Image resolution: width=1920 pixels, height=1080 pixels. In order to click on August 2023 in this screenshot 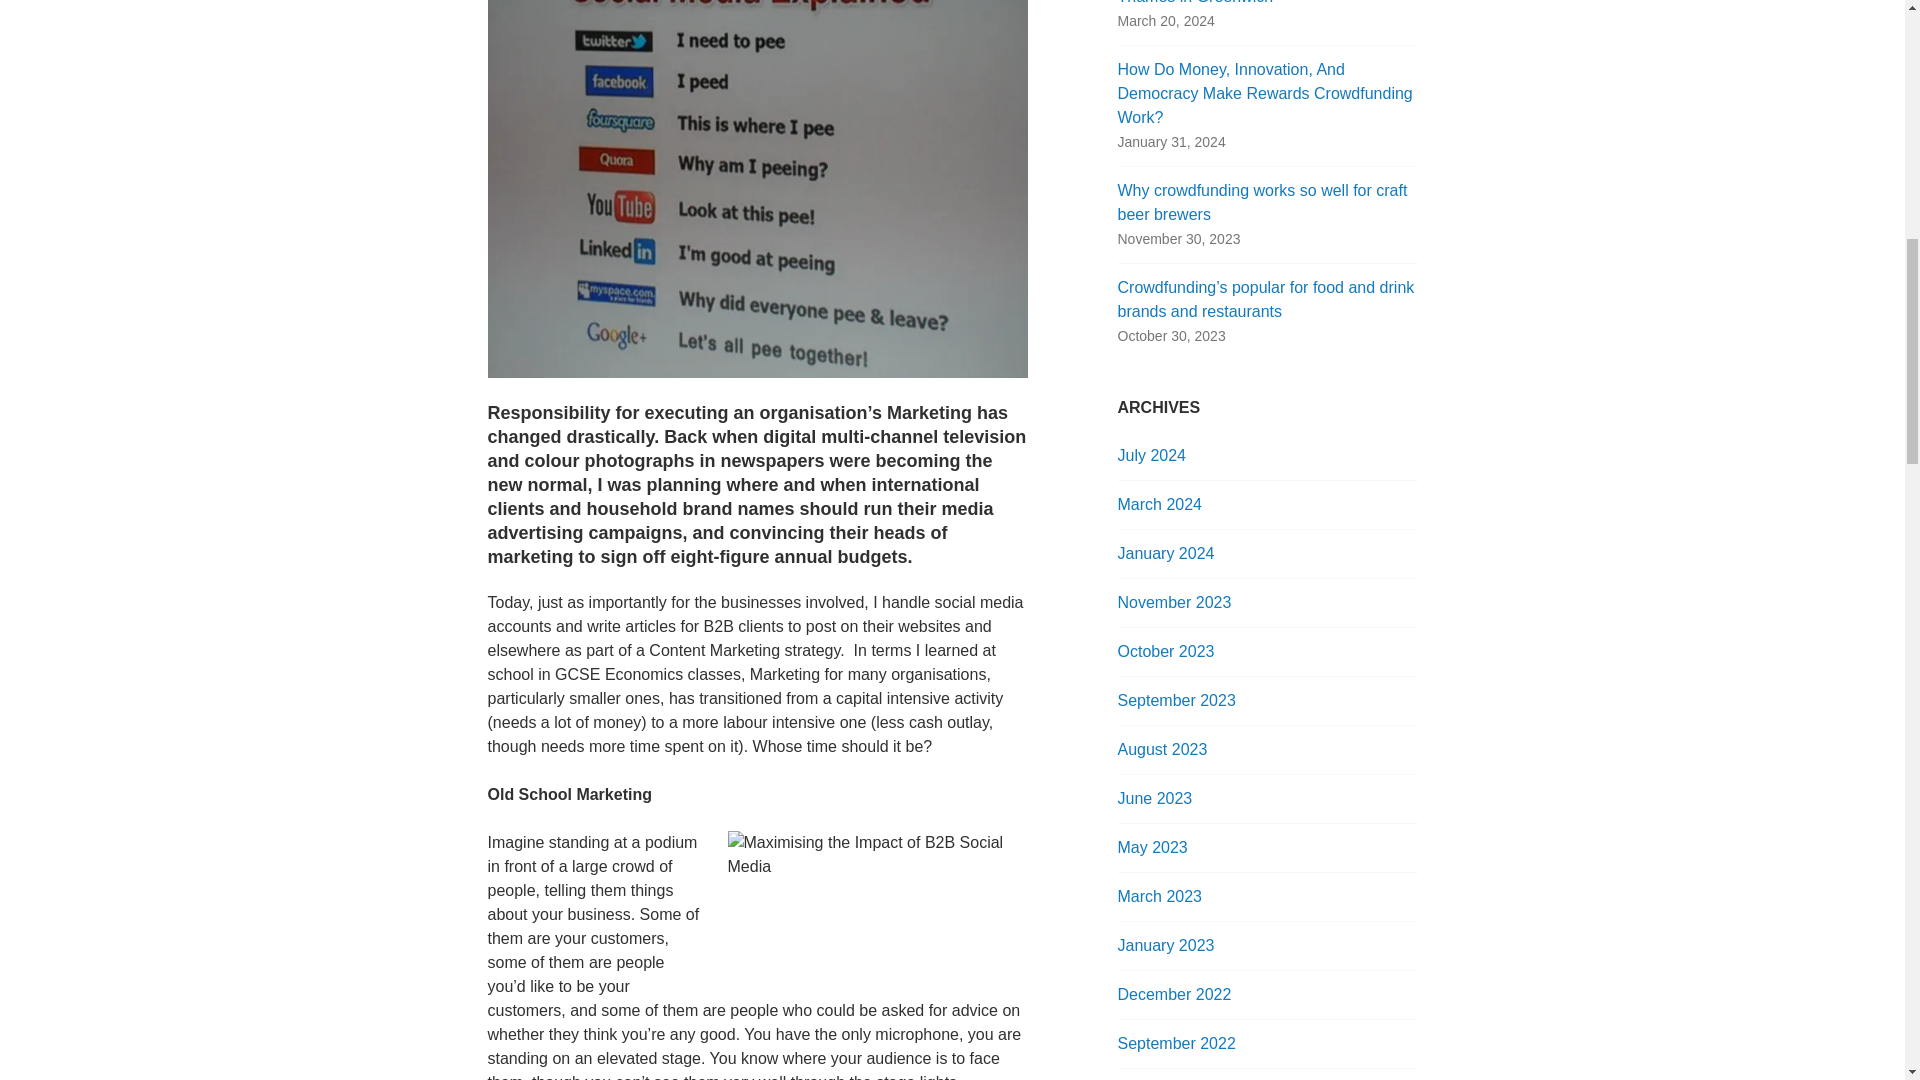, I will do `click(1162, 749)`.